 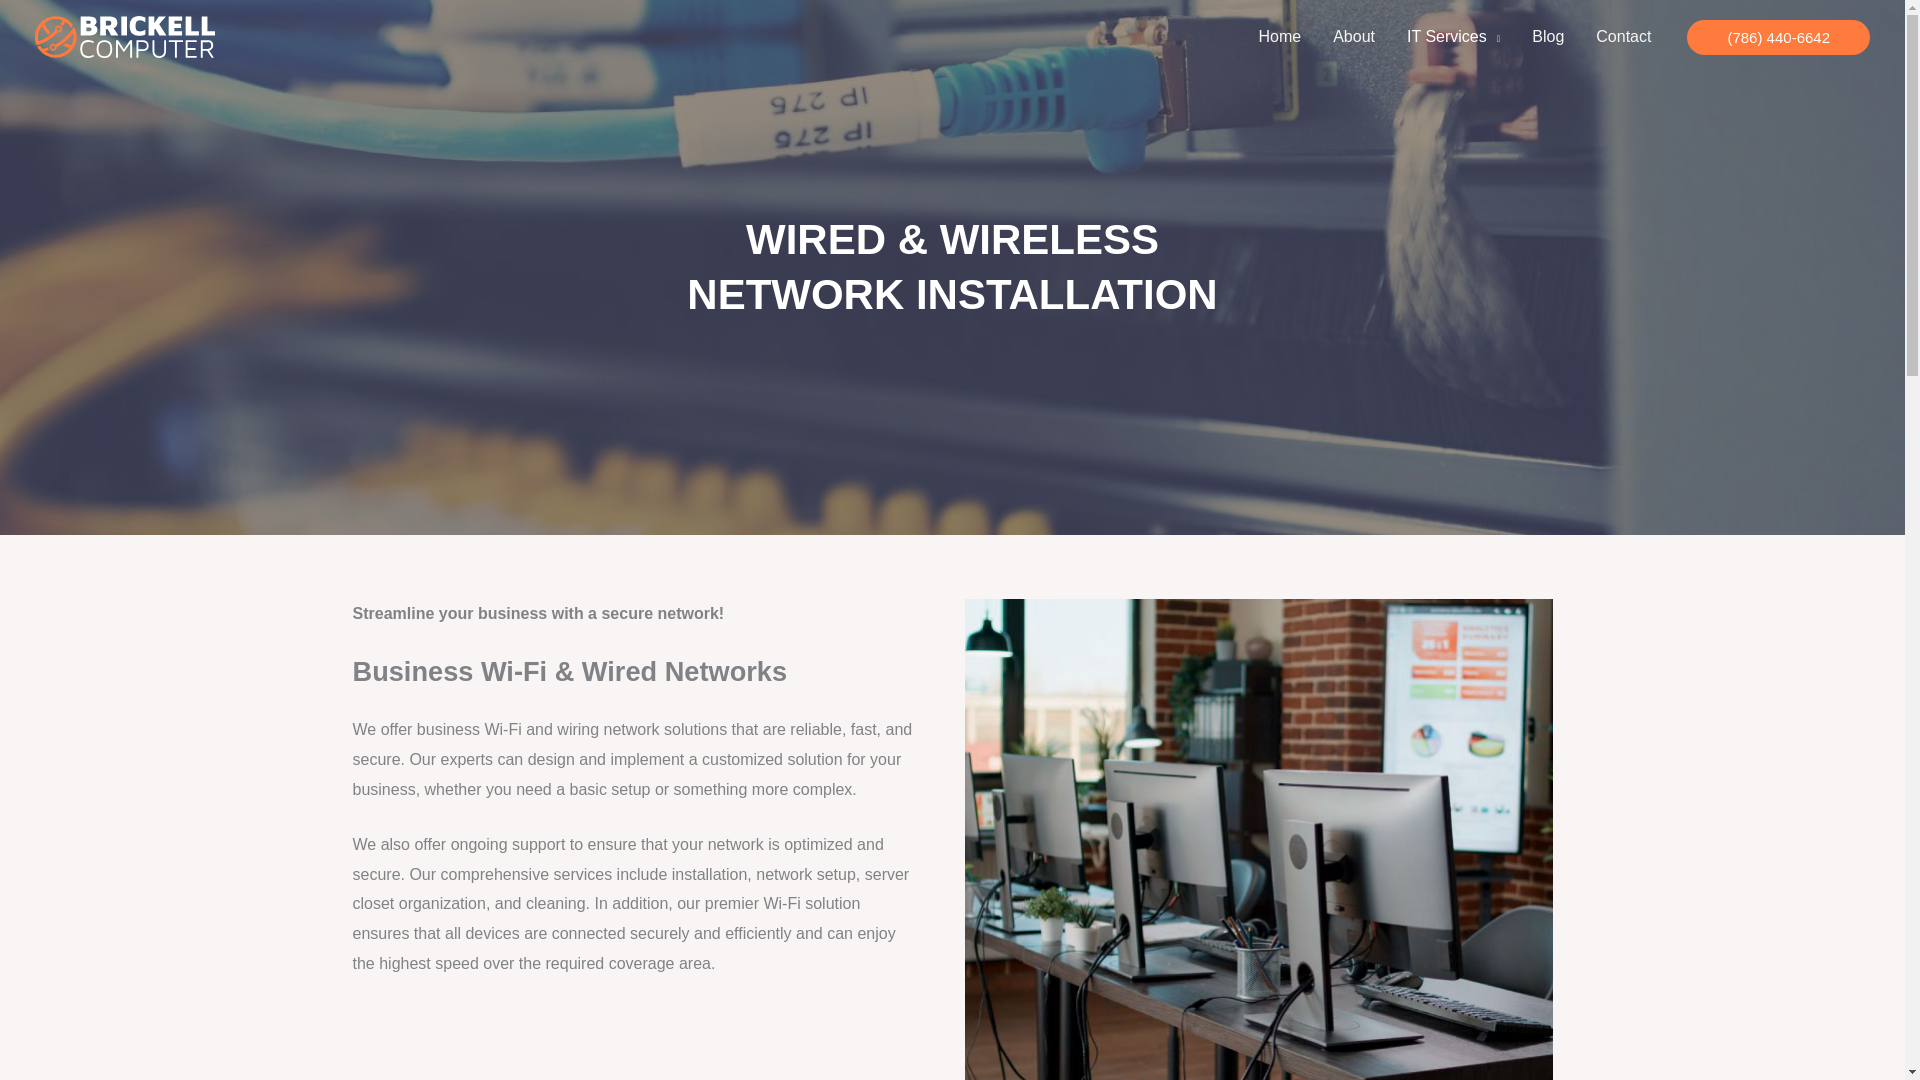 I want to click on Blog, so click(x=1548, y=37).